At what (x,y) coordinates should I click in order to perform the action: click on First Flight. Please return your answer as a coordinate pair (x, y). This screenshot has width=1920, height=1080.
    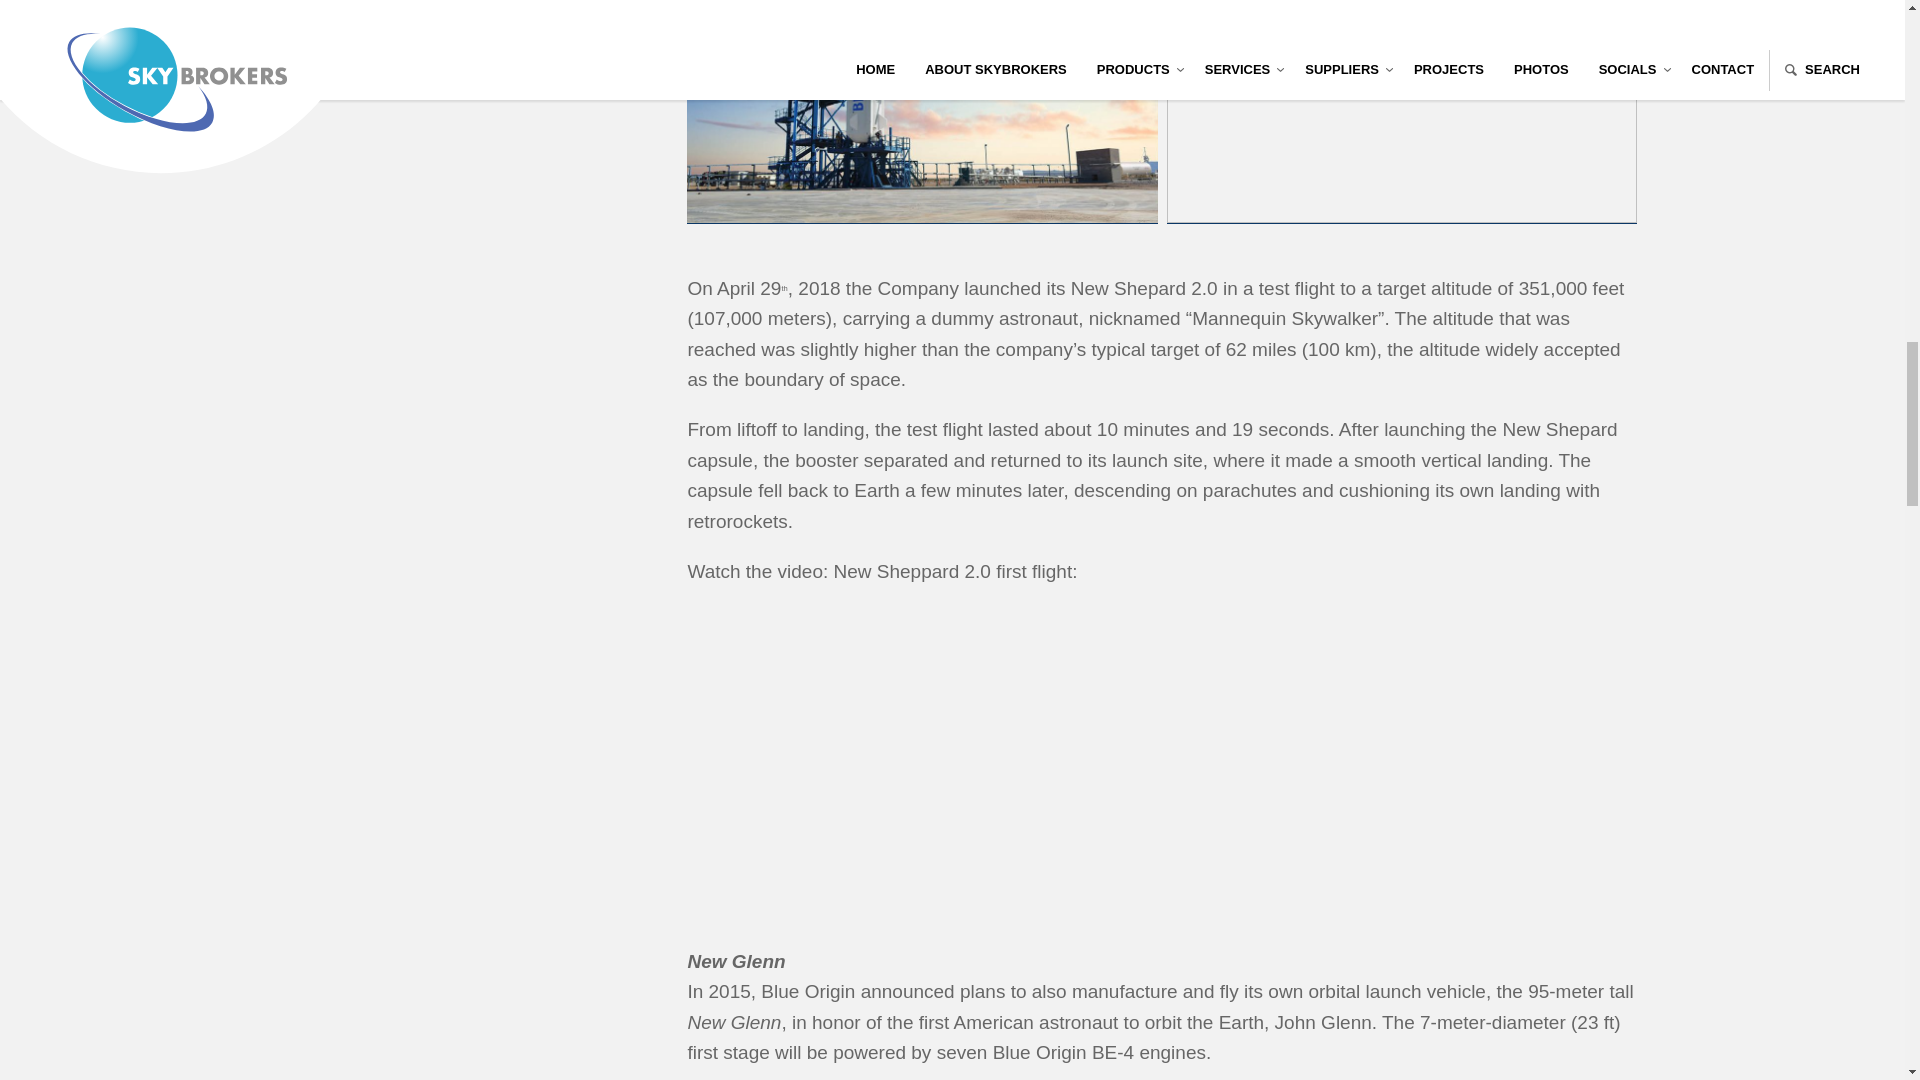
    Looking at the image, I should click on (936, 746).